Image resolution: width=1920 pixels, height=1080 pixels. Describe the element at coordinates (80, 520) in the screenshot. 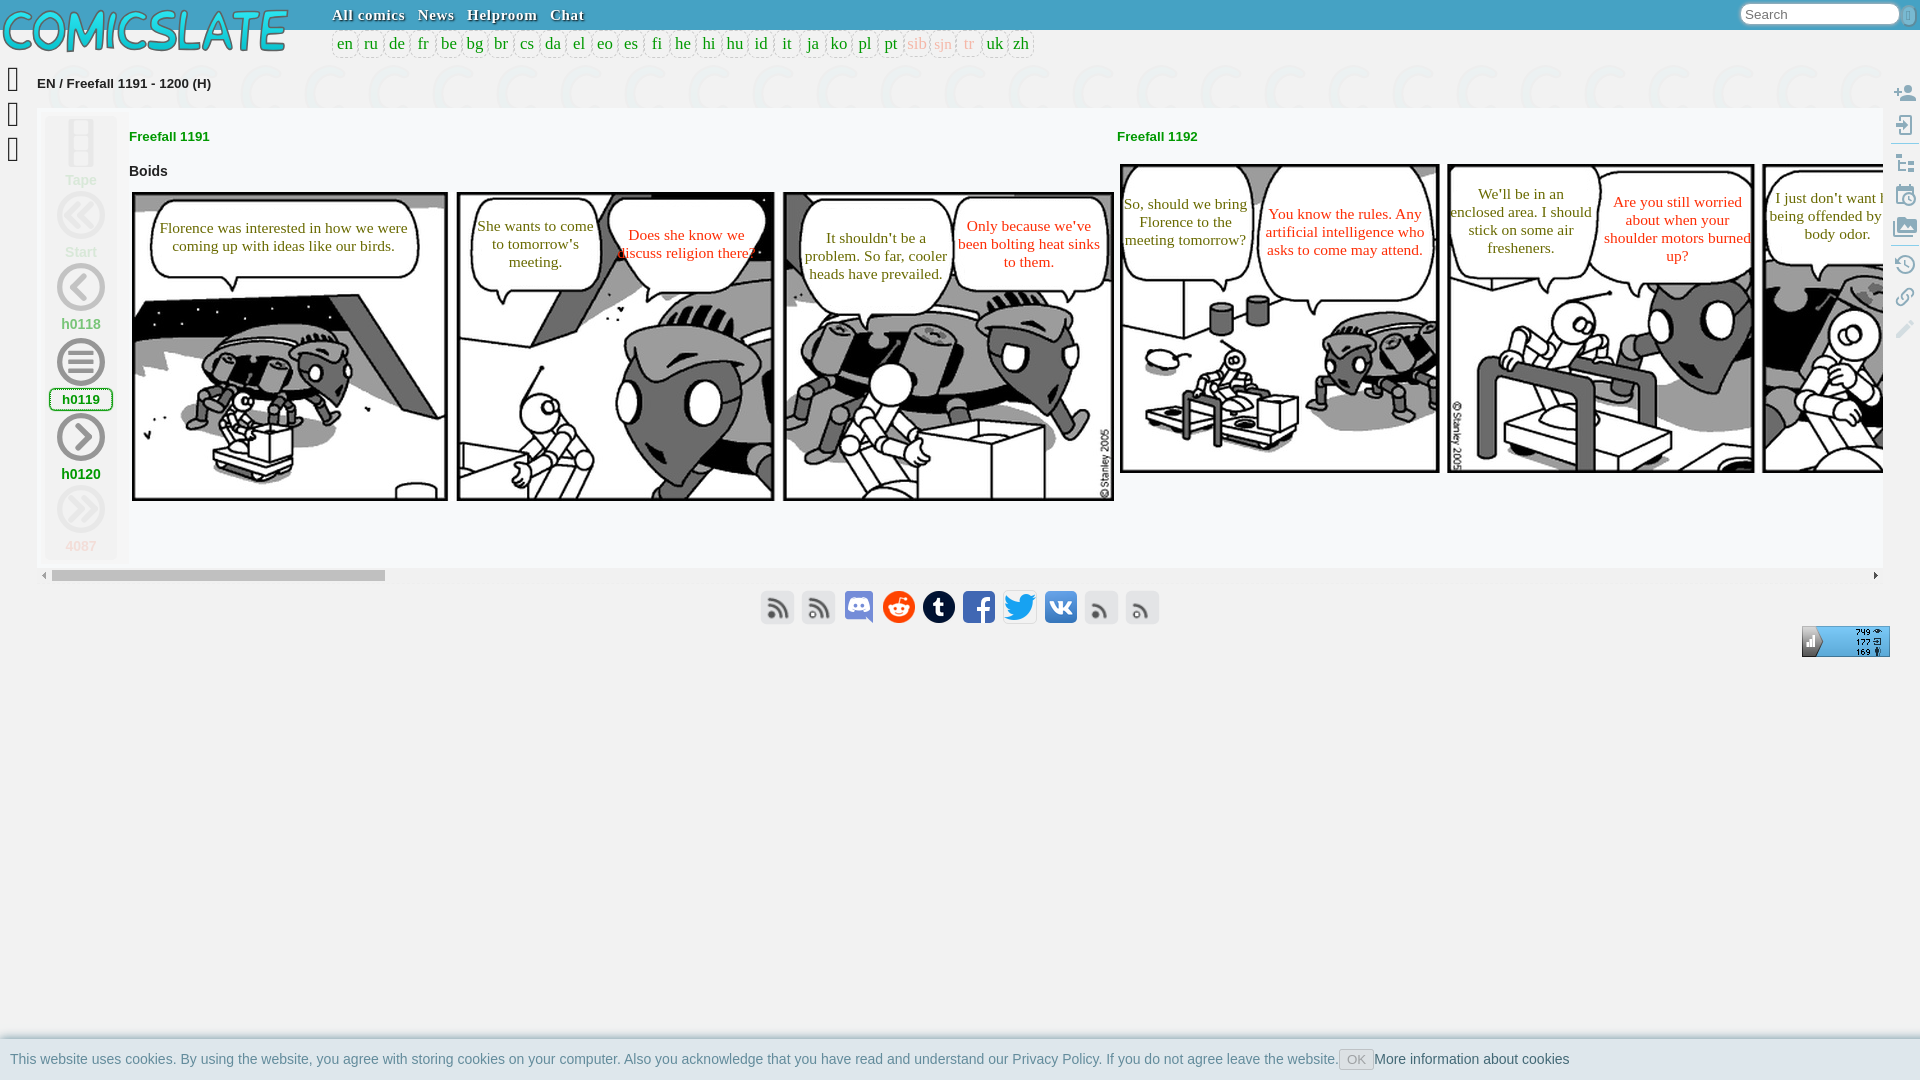

I see `4087` at that location.